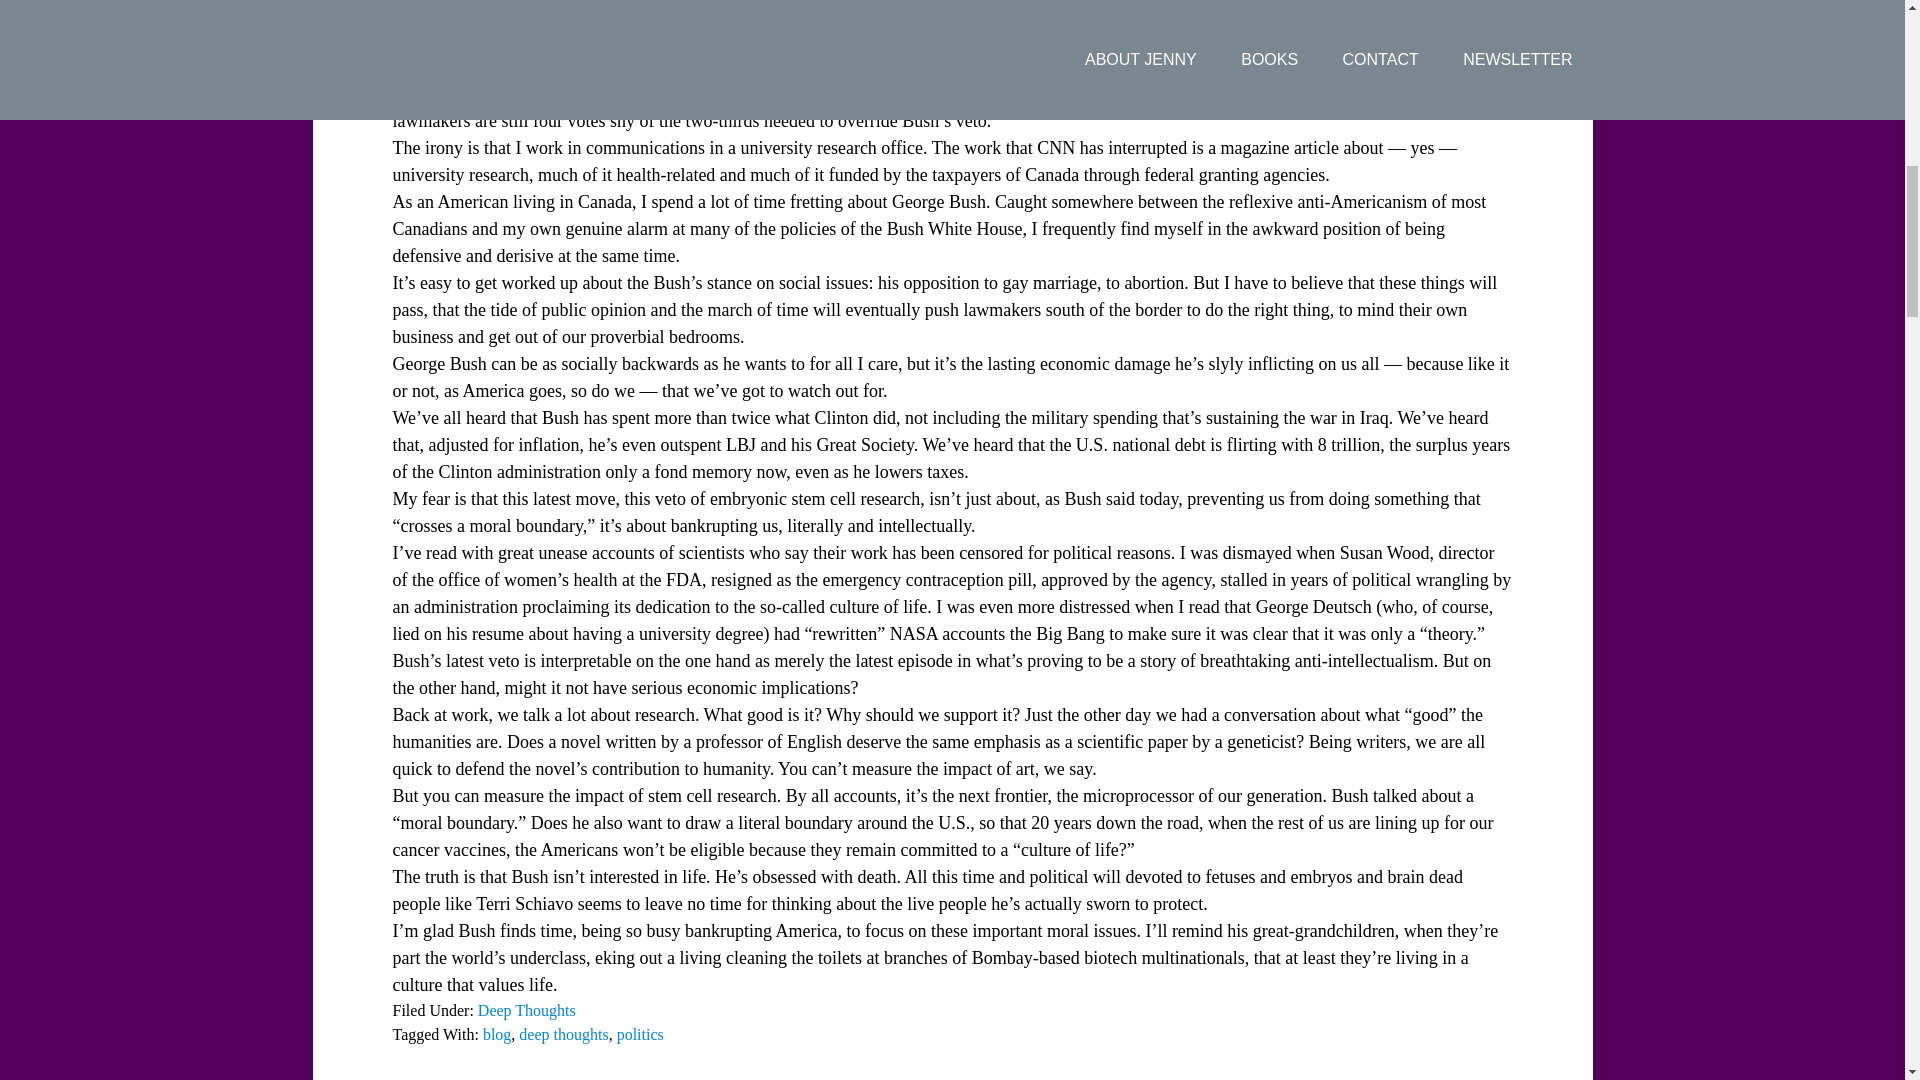  Describe the element at coordinates (496, 1034) in the screenshot. I see `blog` at that location.